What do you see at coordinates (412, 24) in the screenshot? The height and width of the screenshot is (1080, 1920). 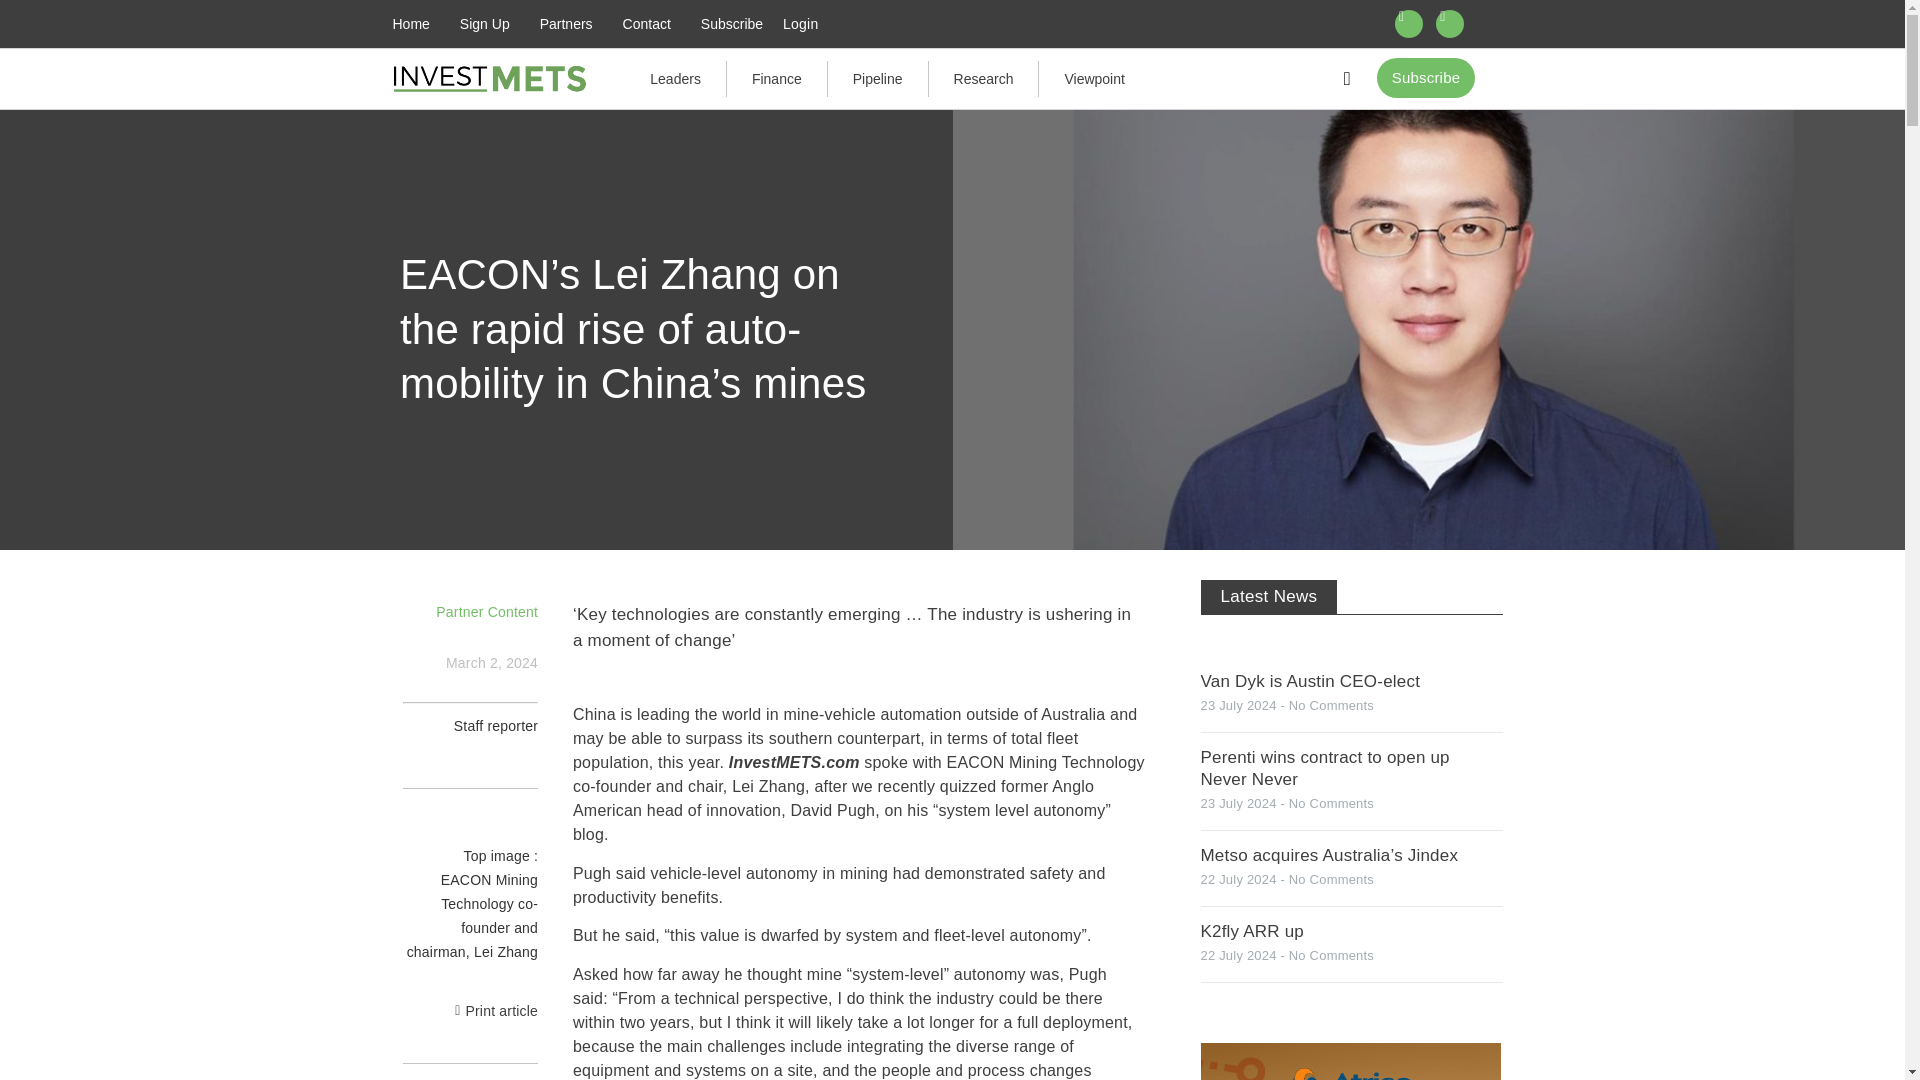 I see `Home` at bounding box center [412, 24].